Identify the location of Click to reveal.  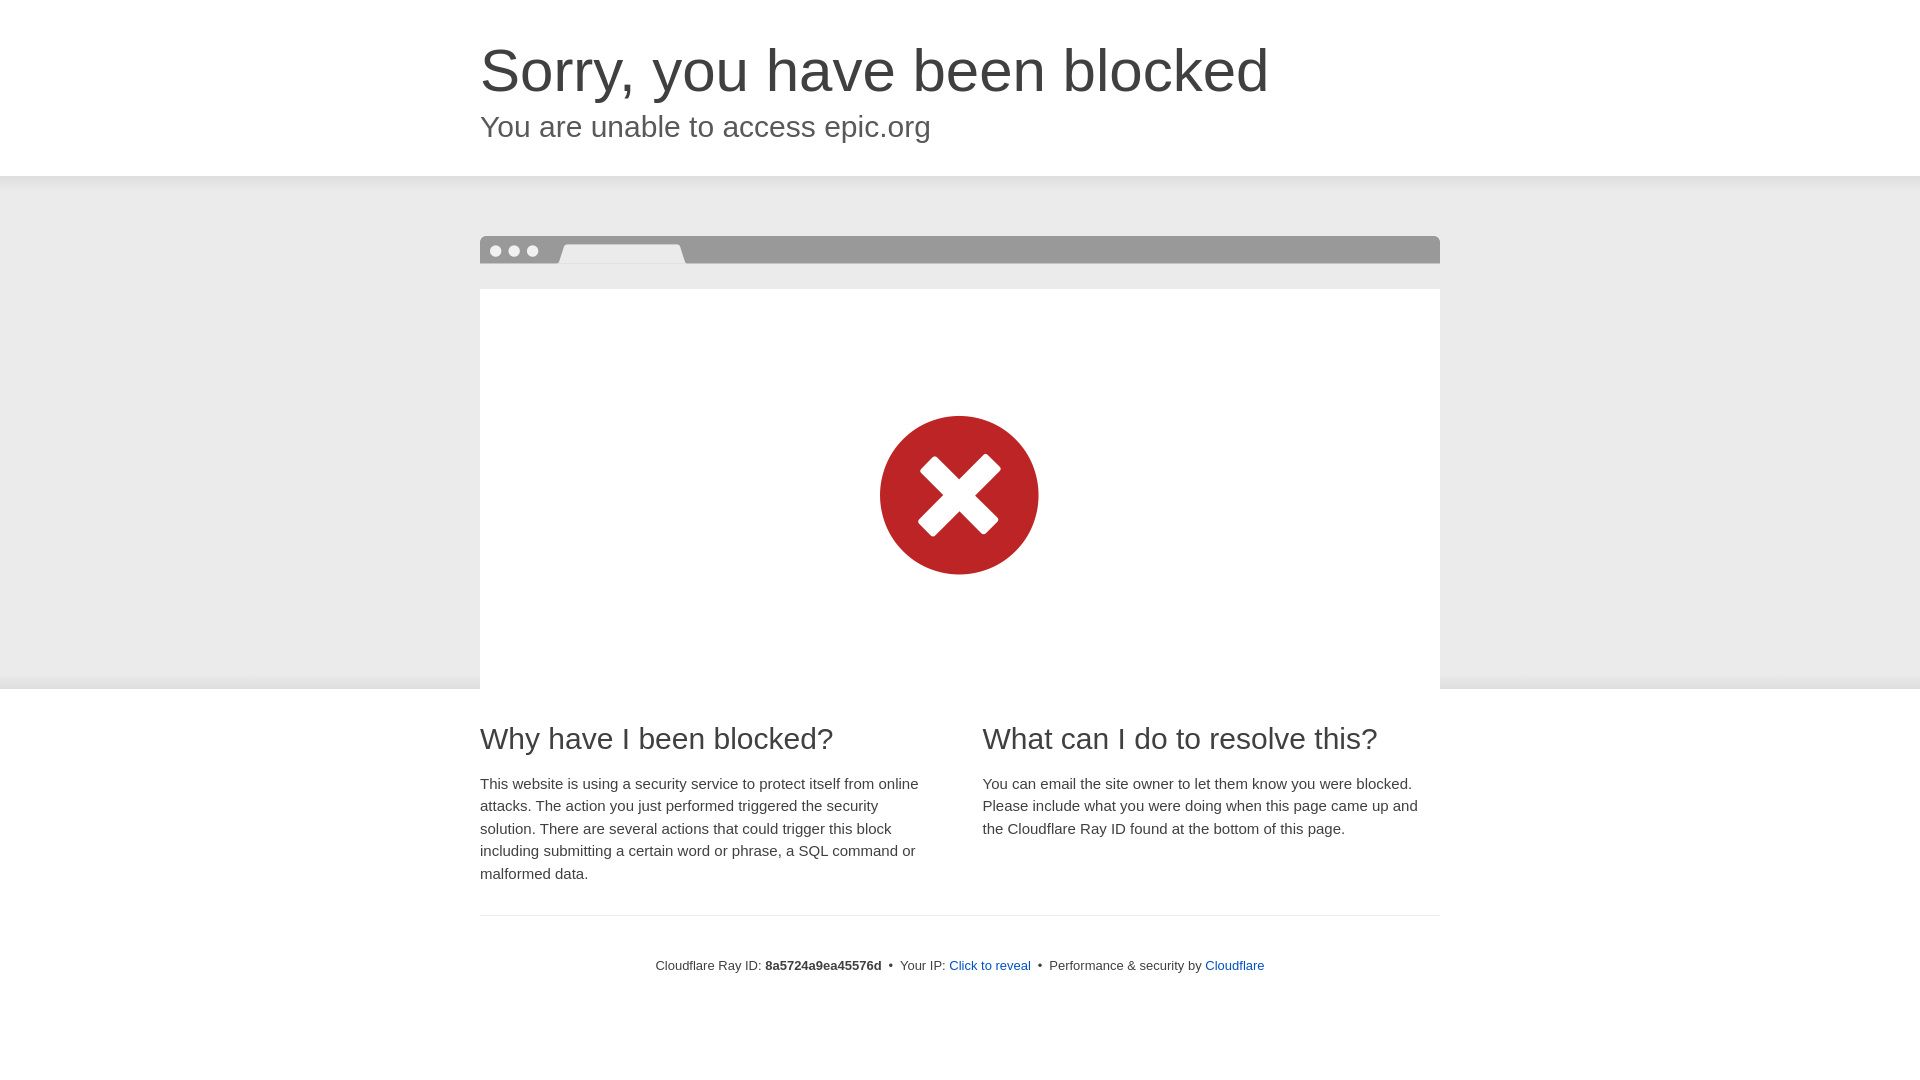
(990, 966).